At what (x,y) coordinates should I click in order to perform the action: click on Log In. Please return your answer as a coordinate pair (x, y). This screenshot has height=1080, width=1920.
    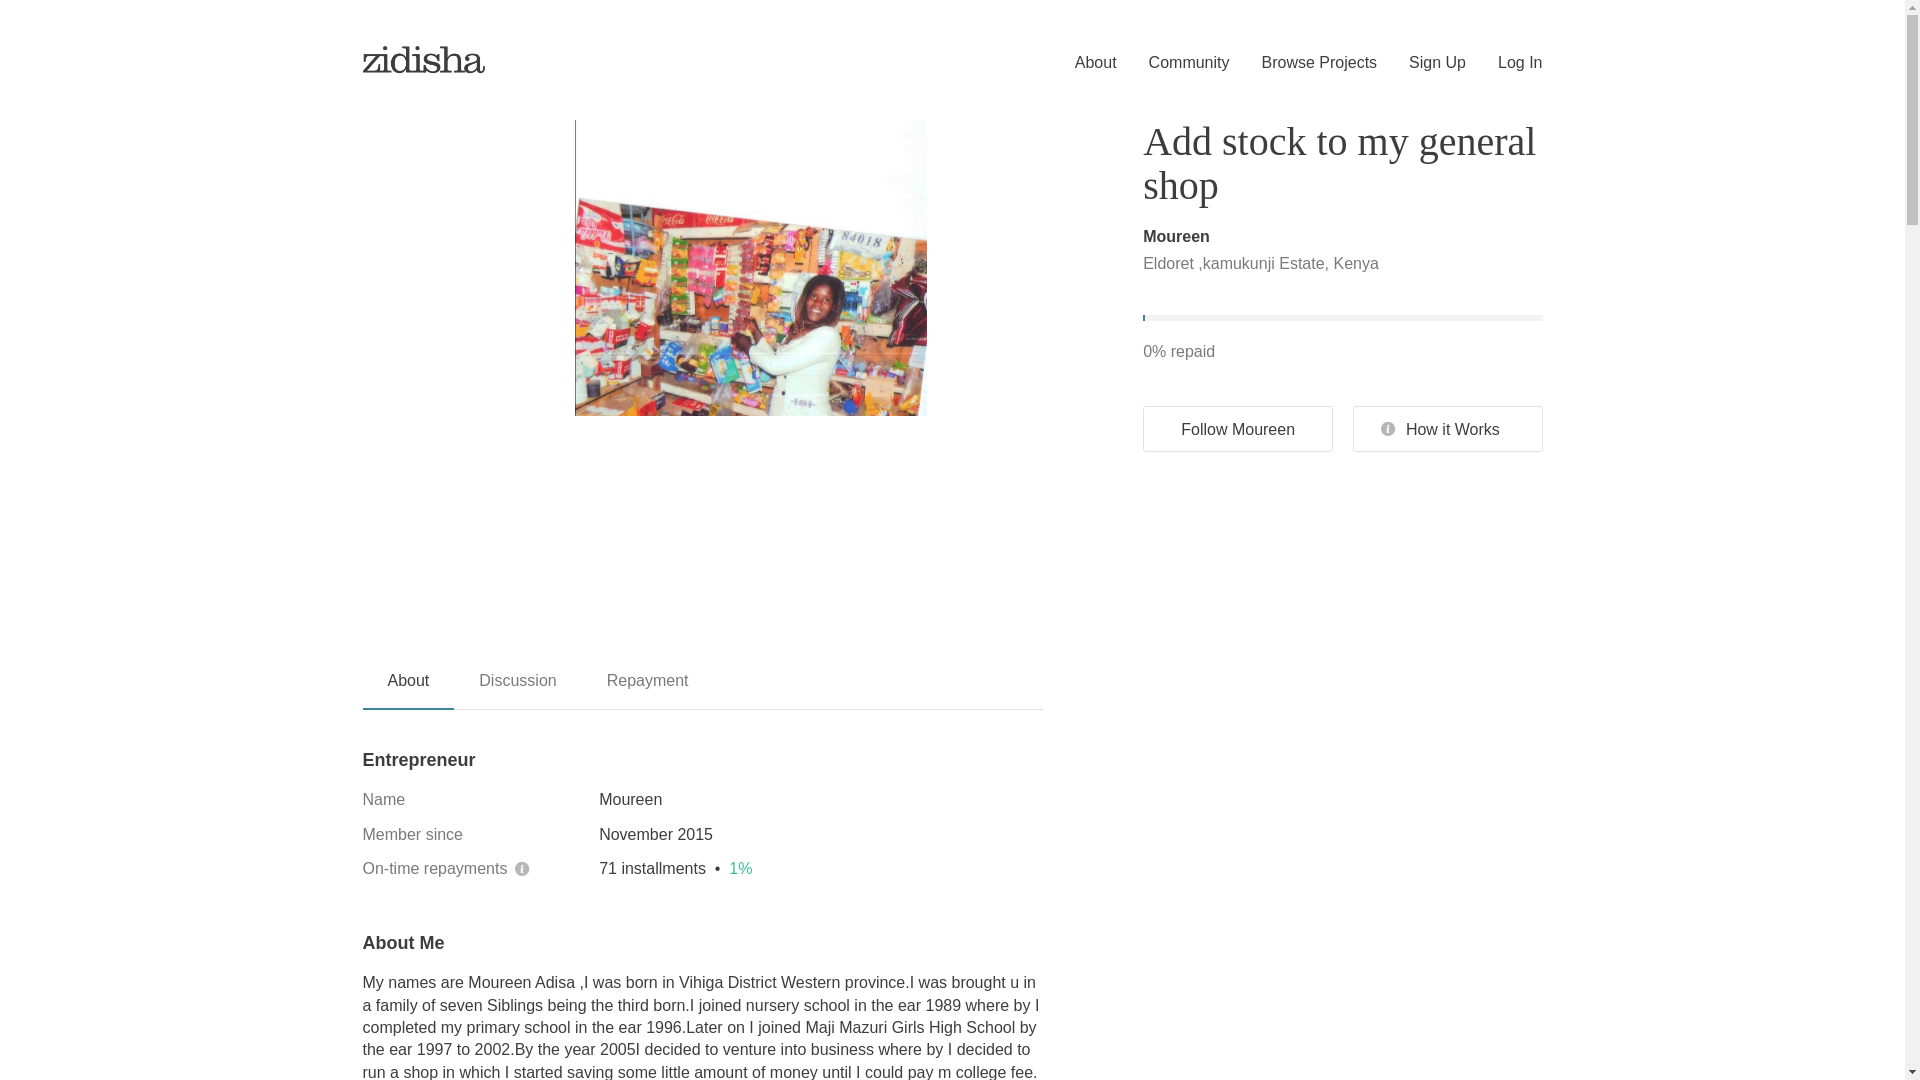
    Looking at the image, I should click on (1504, 63).